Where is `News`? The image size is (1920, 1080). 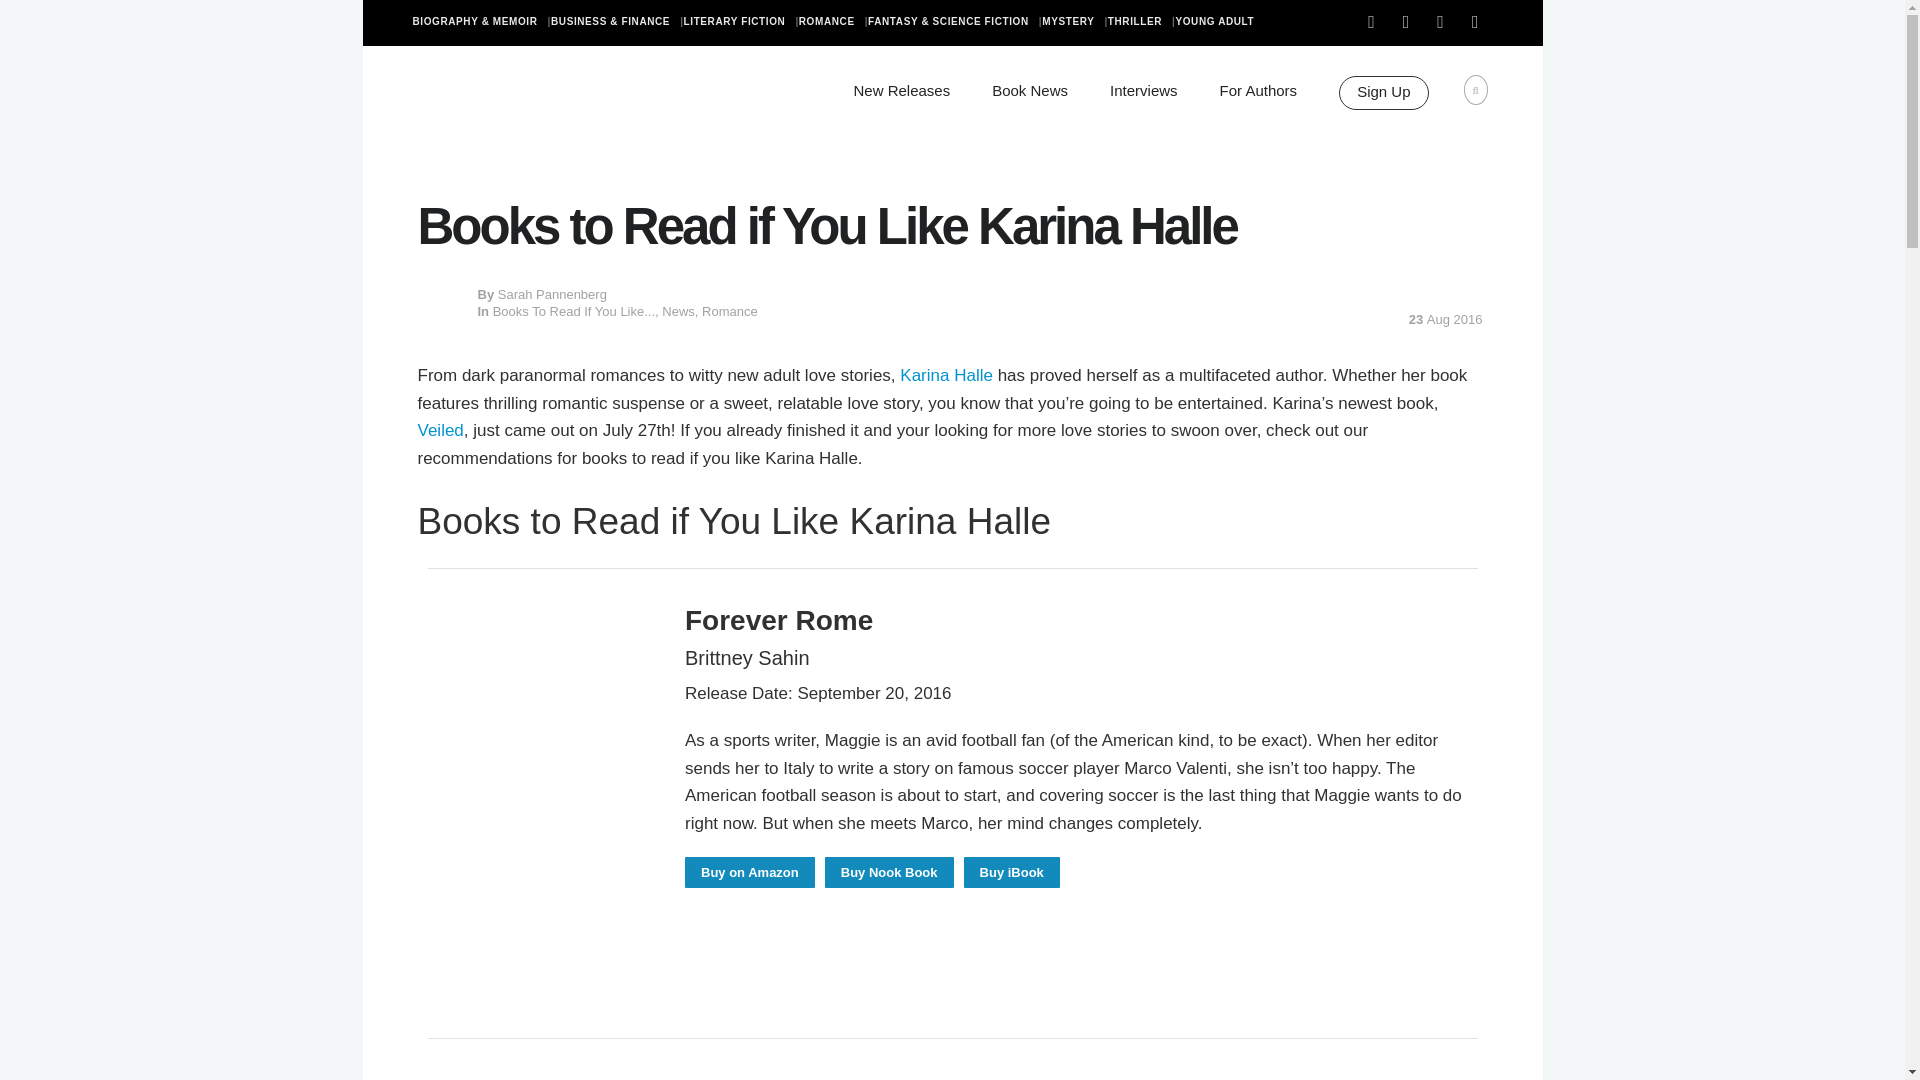
News is located at coordinates (678, 310).